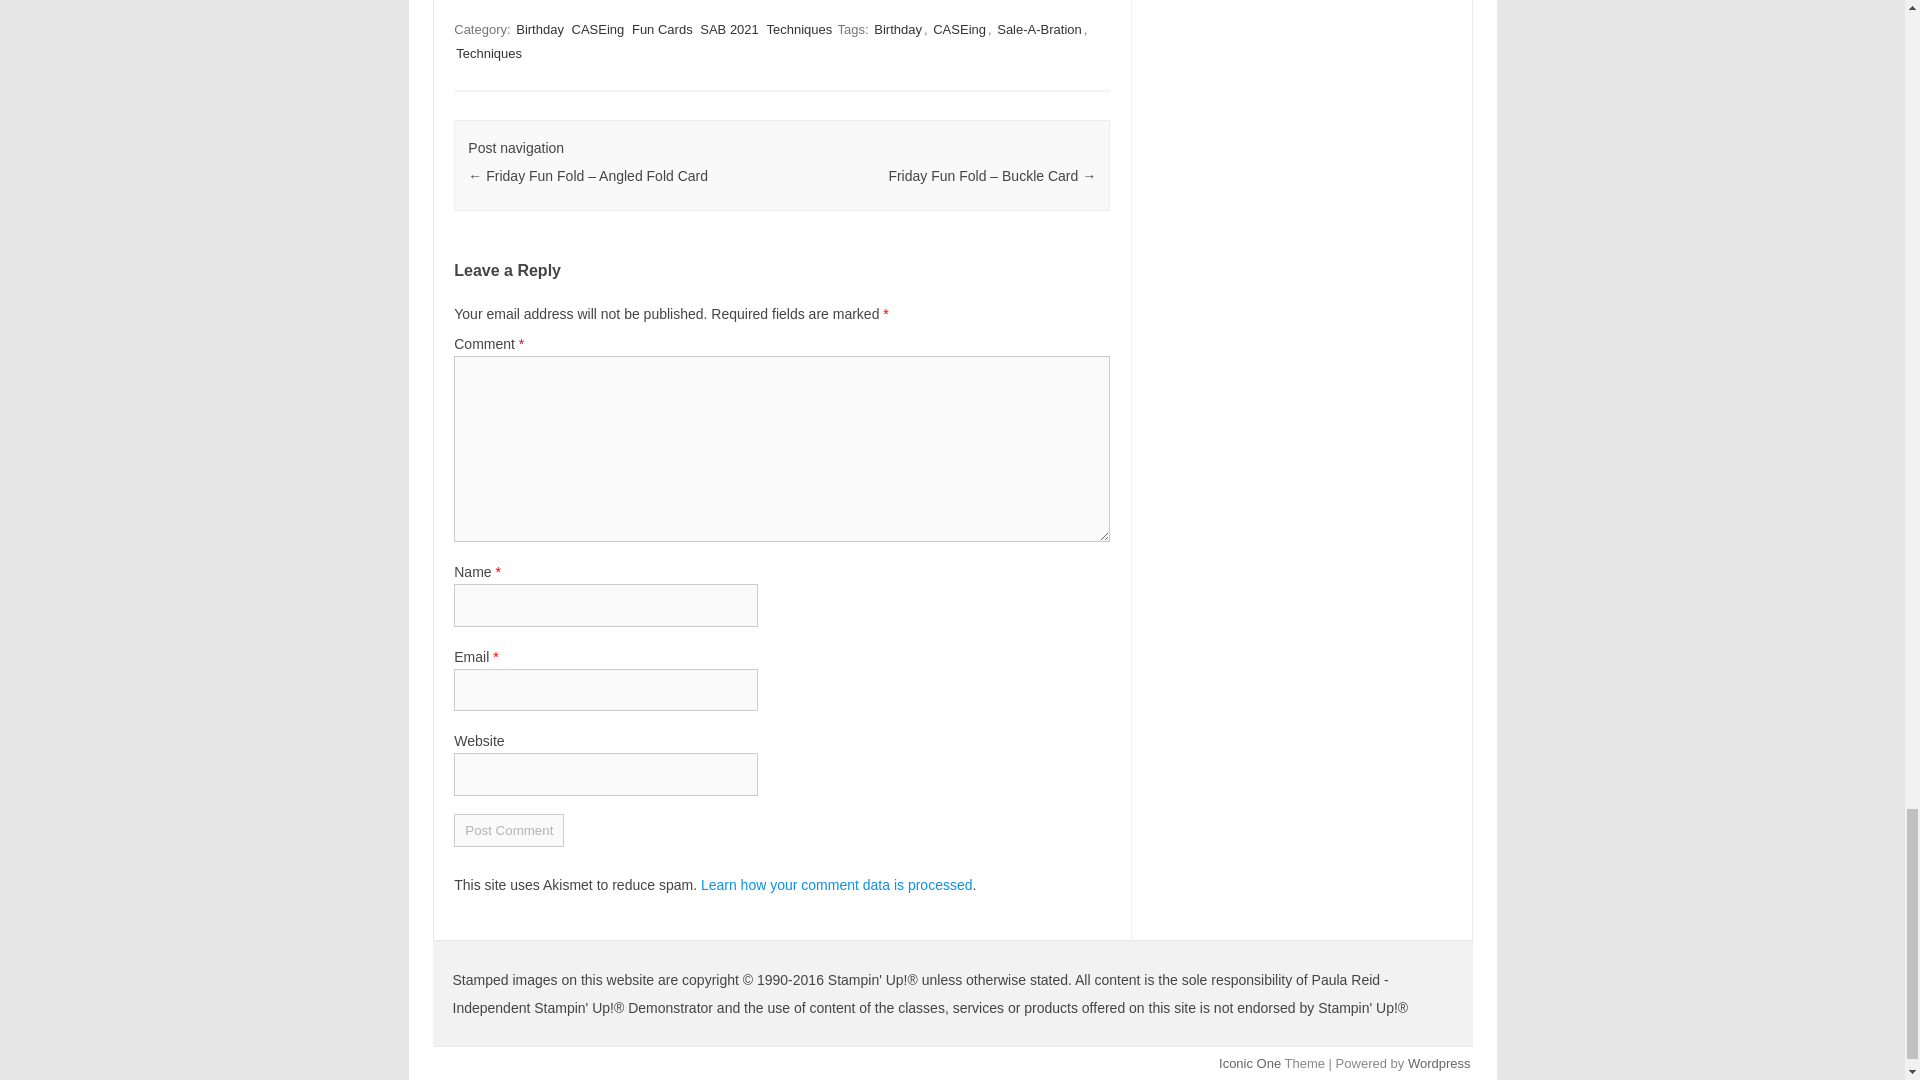 The height and width of the screenshot is (1080, 1920). I want to click on CASEing, so click(960, 29).